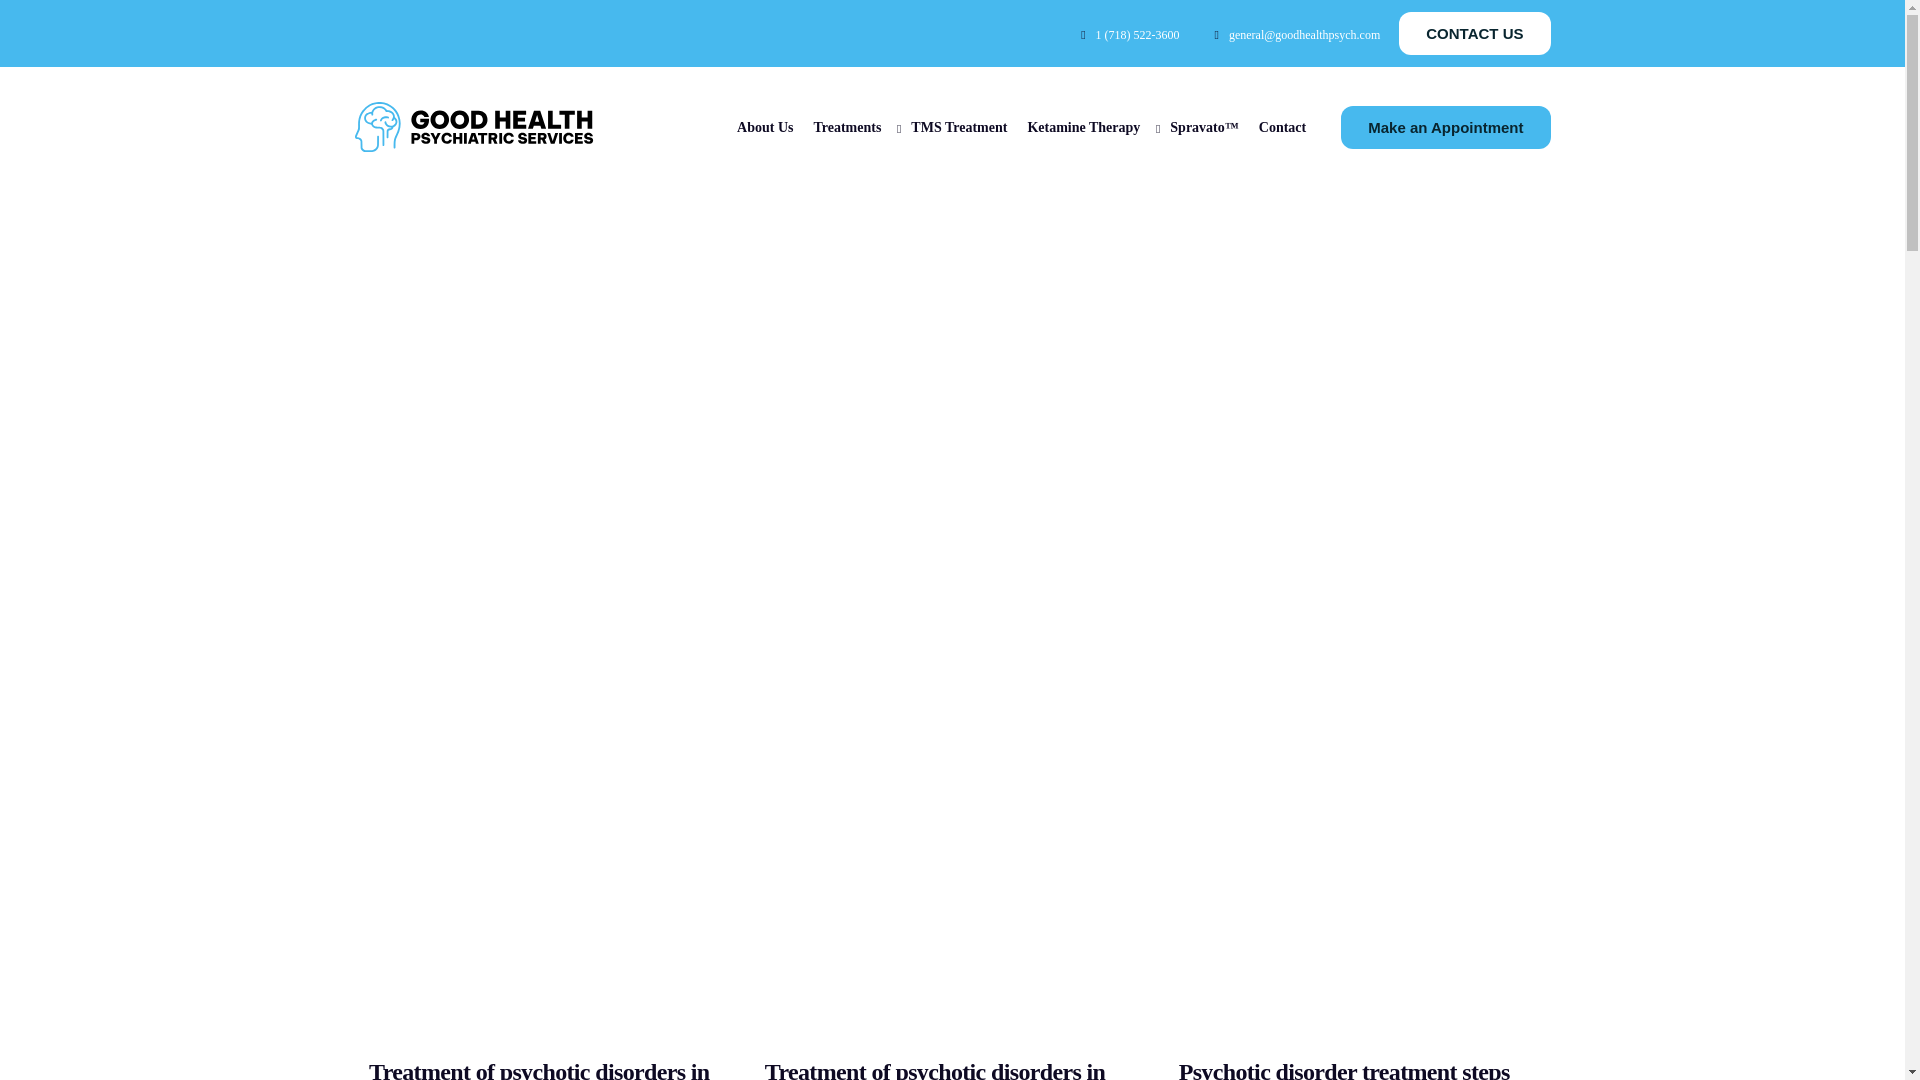 This screenshot has height=1080, width=1920. What do you see at coordinates (1474, 33) in the screenshot?
I see `CONTACT US` at bounding box center [1474, 33].